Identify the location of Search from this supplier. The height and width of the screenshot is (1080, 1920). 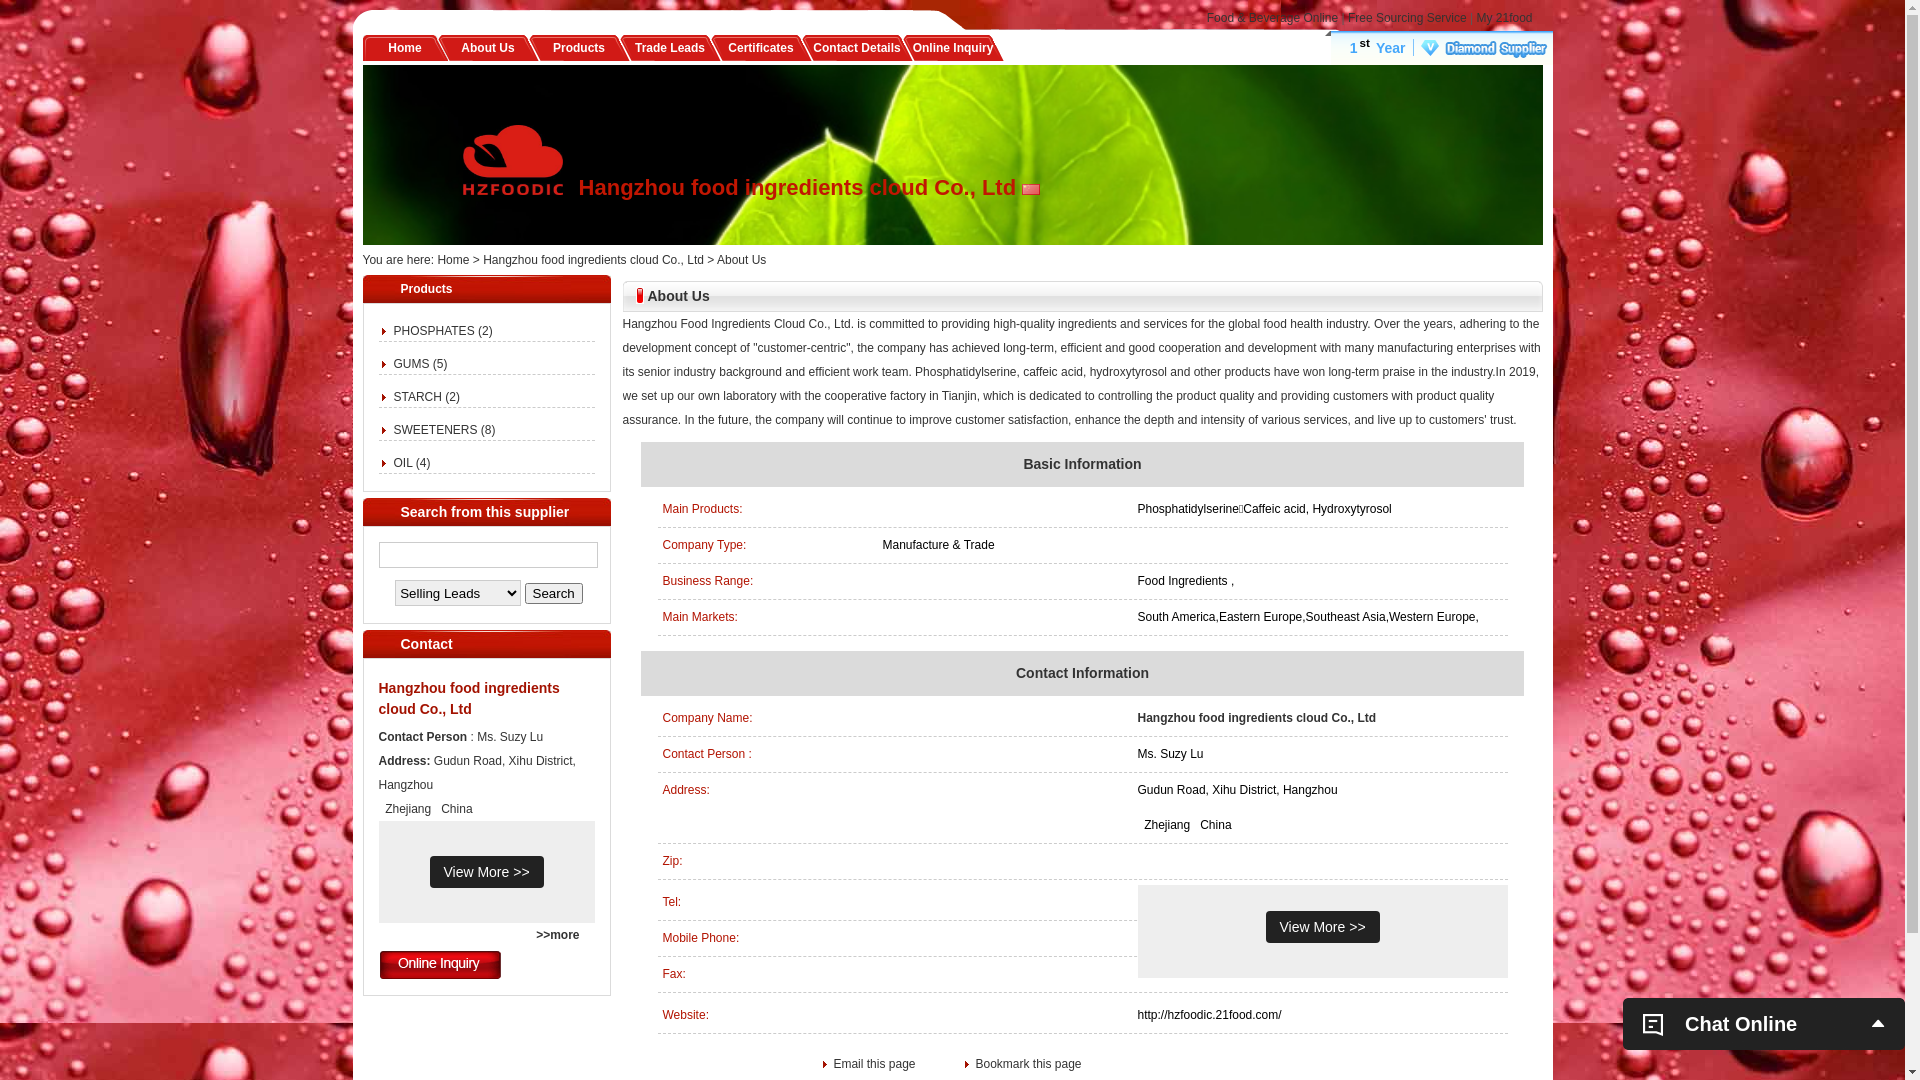
(484, 512).